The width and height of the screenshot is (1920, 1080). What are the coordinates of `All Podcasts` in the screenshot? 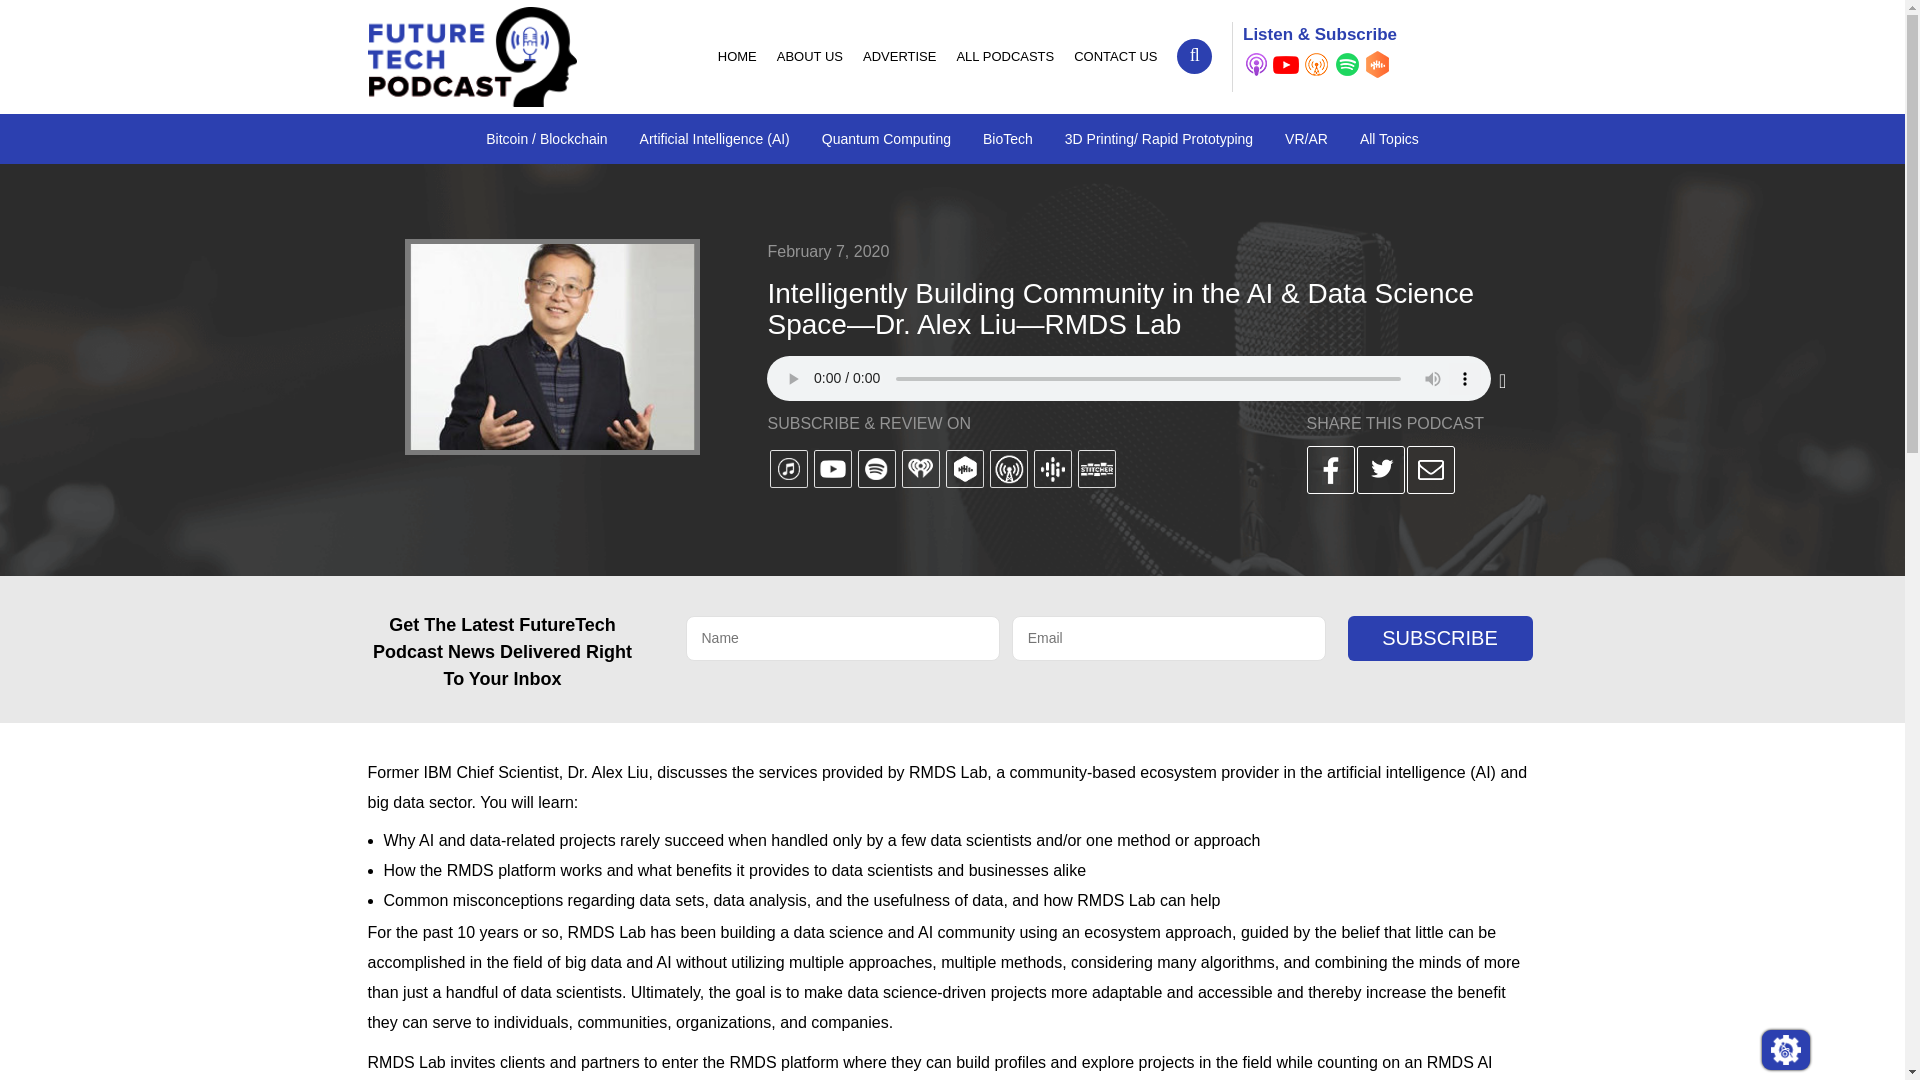 It's located at (1004, 56).